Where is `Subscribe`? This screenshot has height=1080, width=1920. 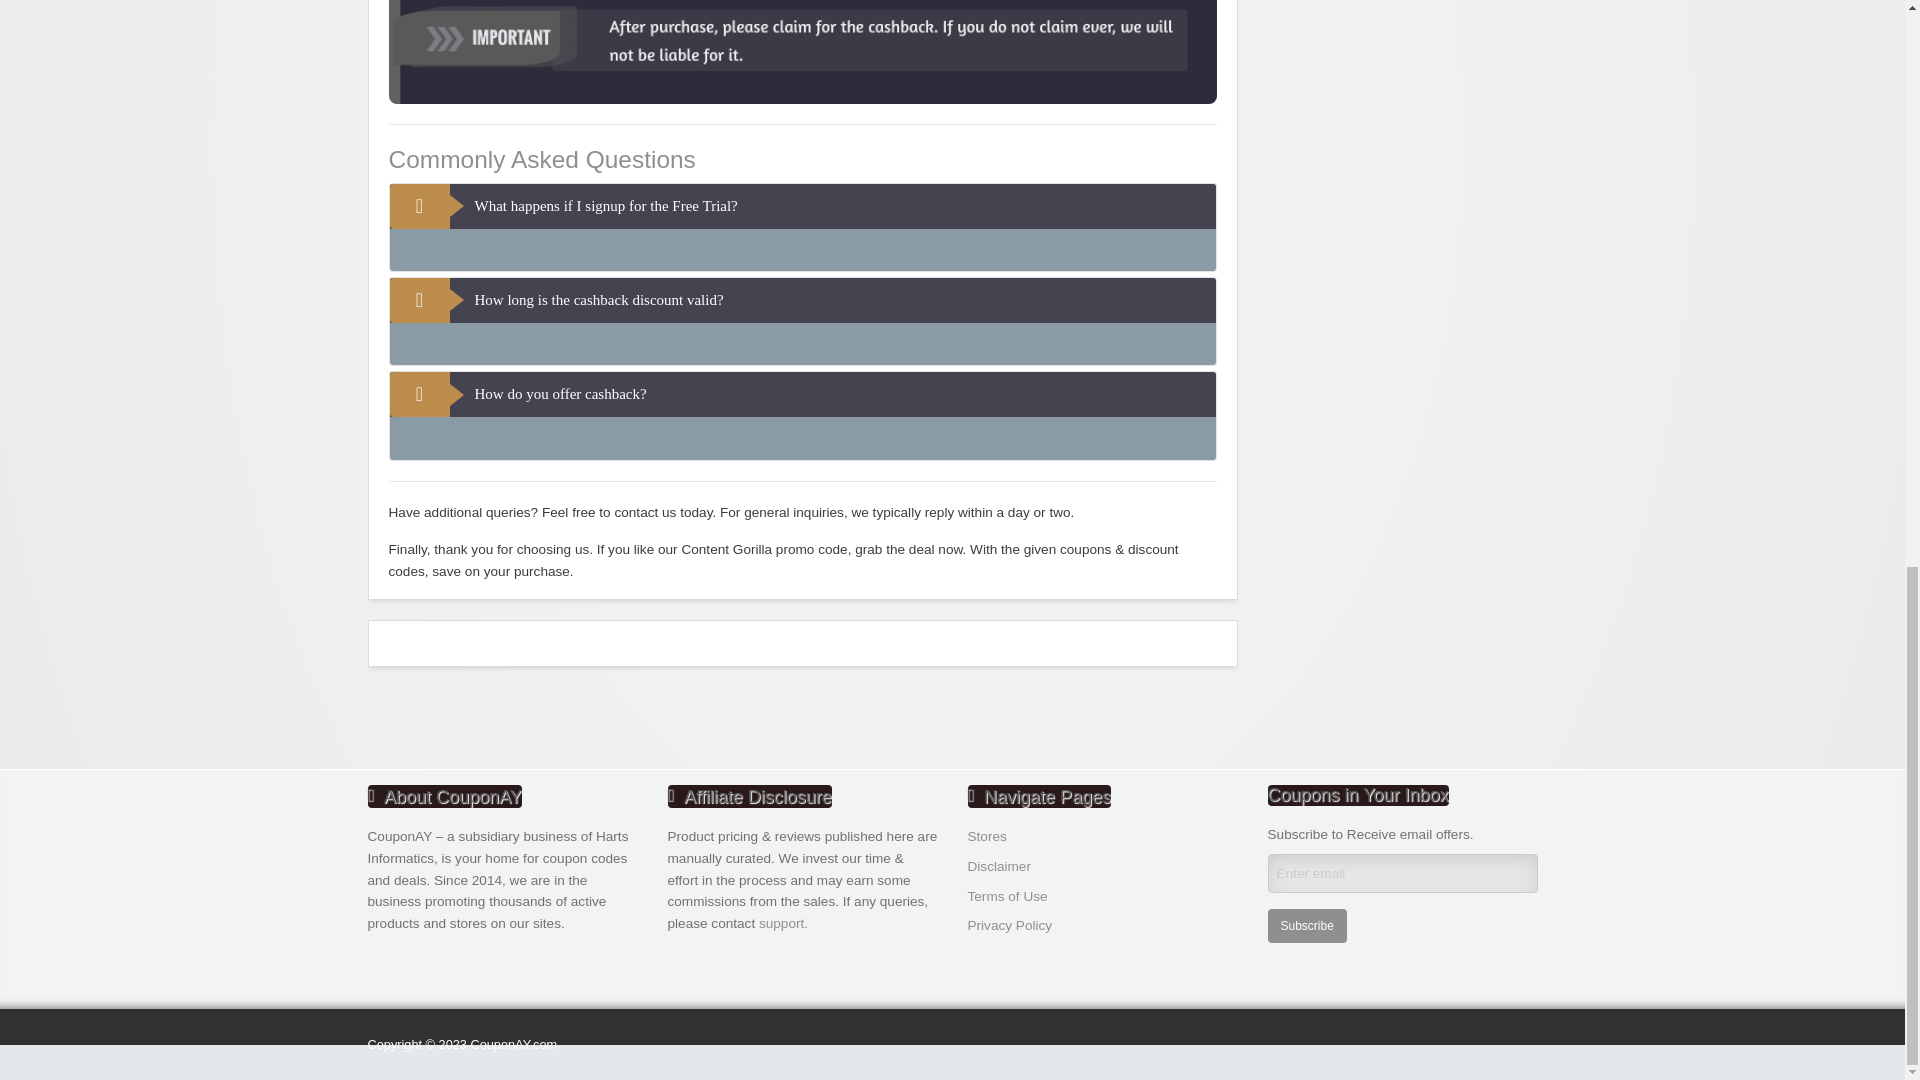 Subscribe is located at coordinates (1307, 926).